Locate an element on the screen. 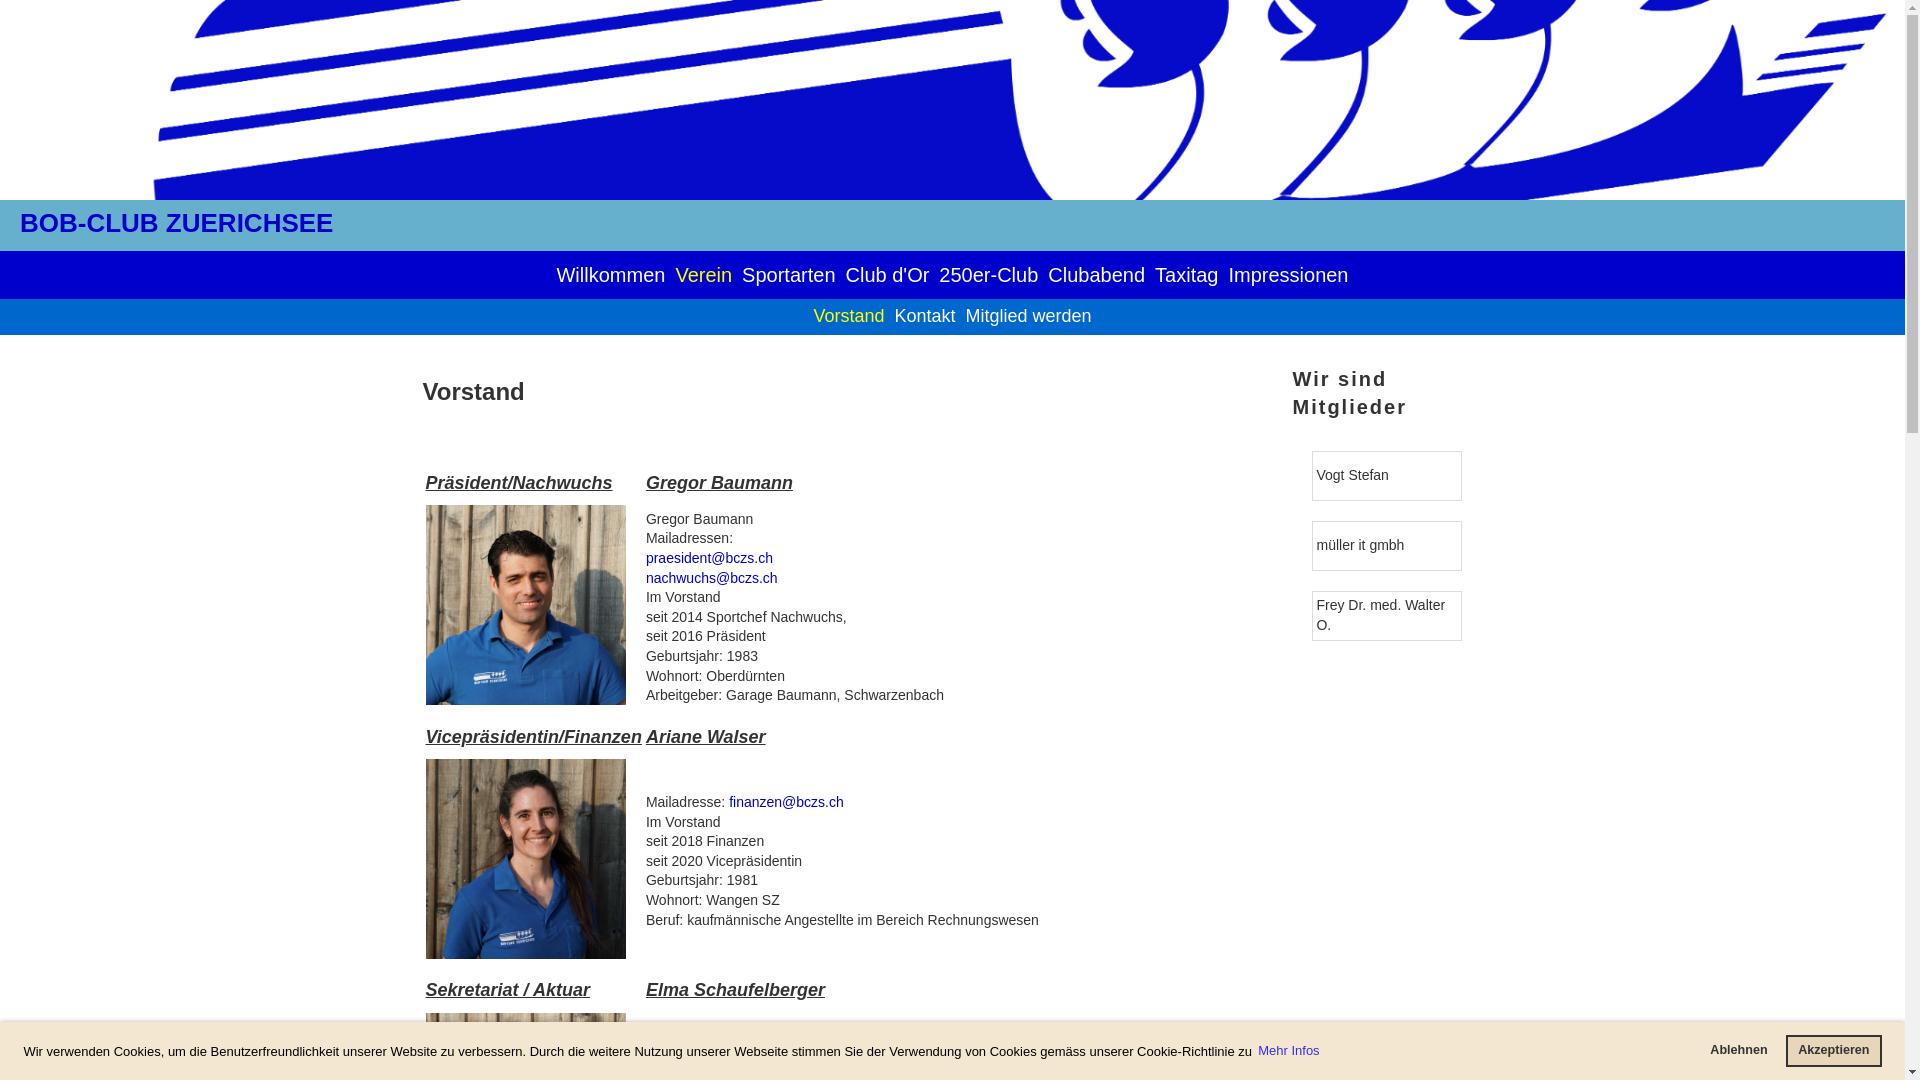 This screenshot has height=1080, width=1920. Ablehnen is located at coordinates (1739, 1051).